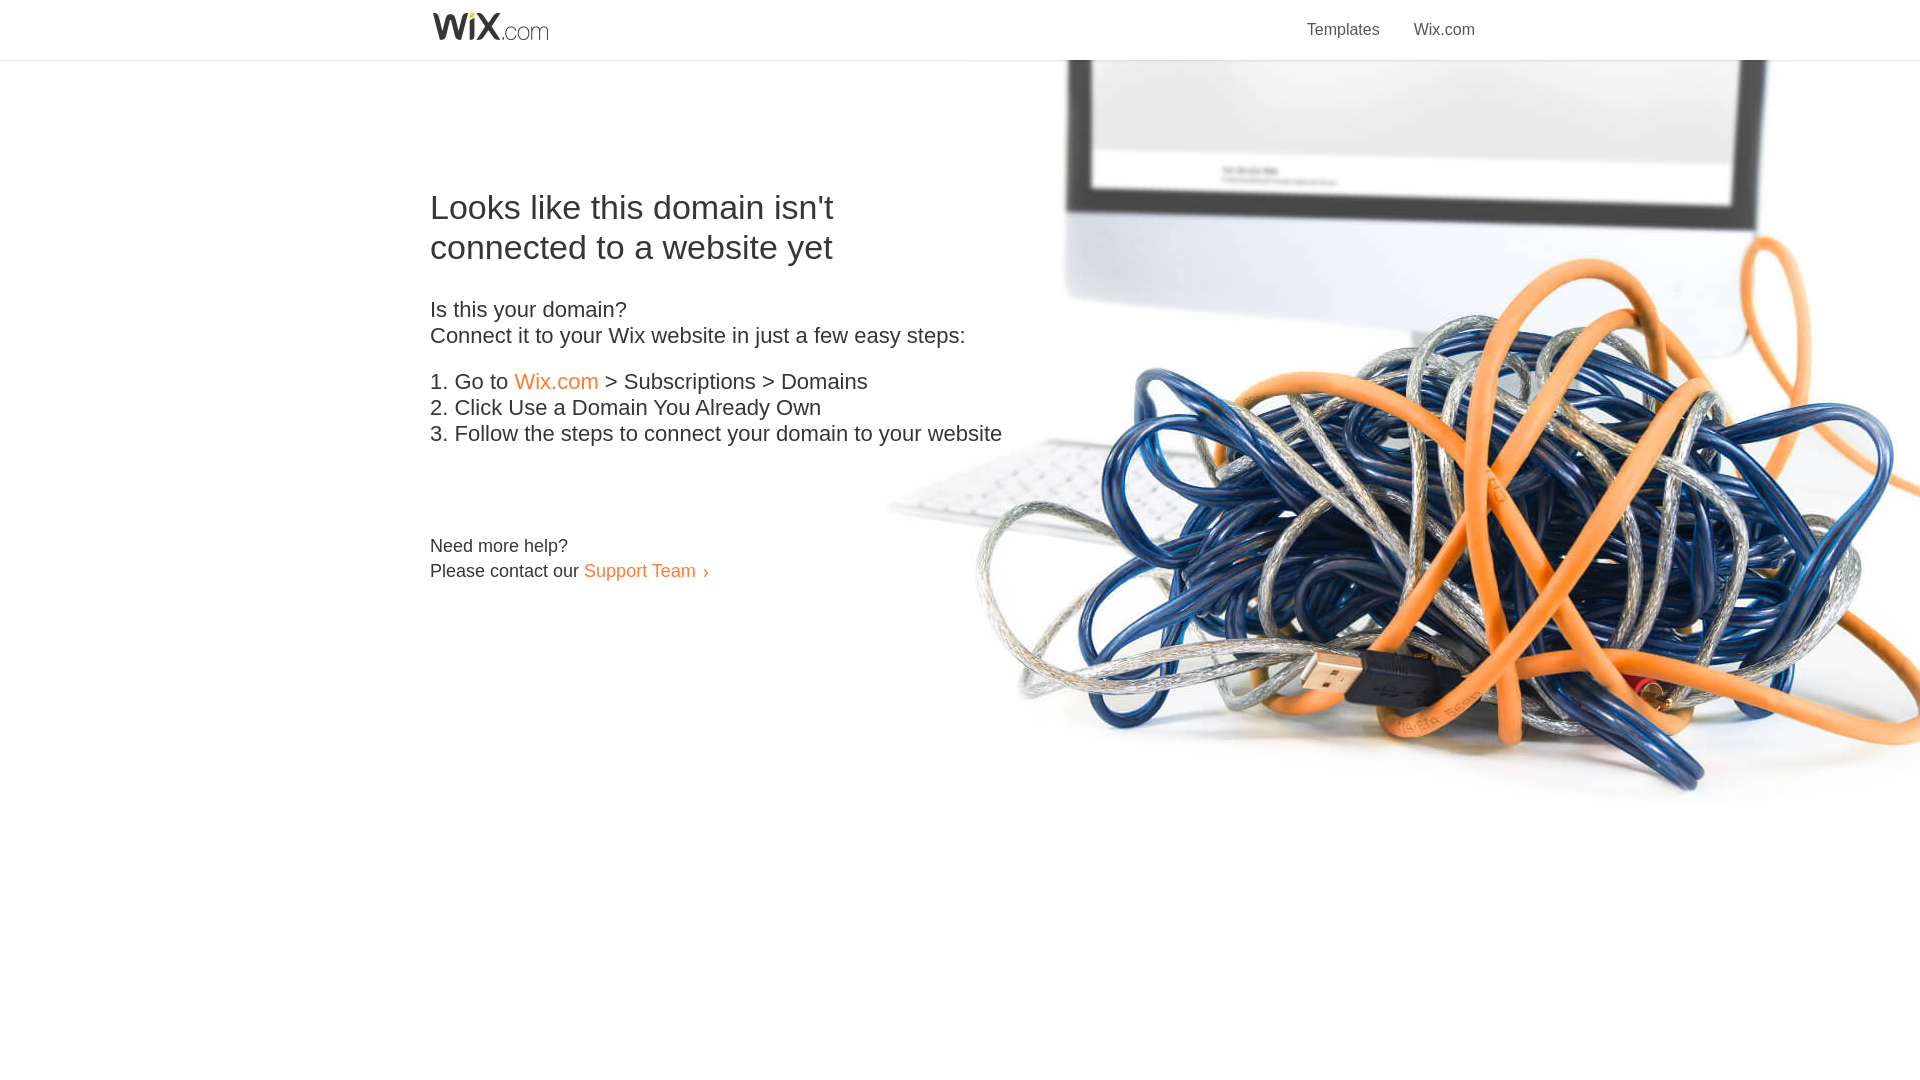 The width and height of the screenshot is (1920, 1080). I want to click on Wix.com, so click(556, 382).